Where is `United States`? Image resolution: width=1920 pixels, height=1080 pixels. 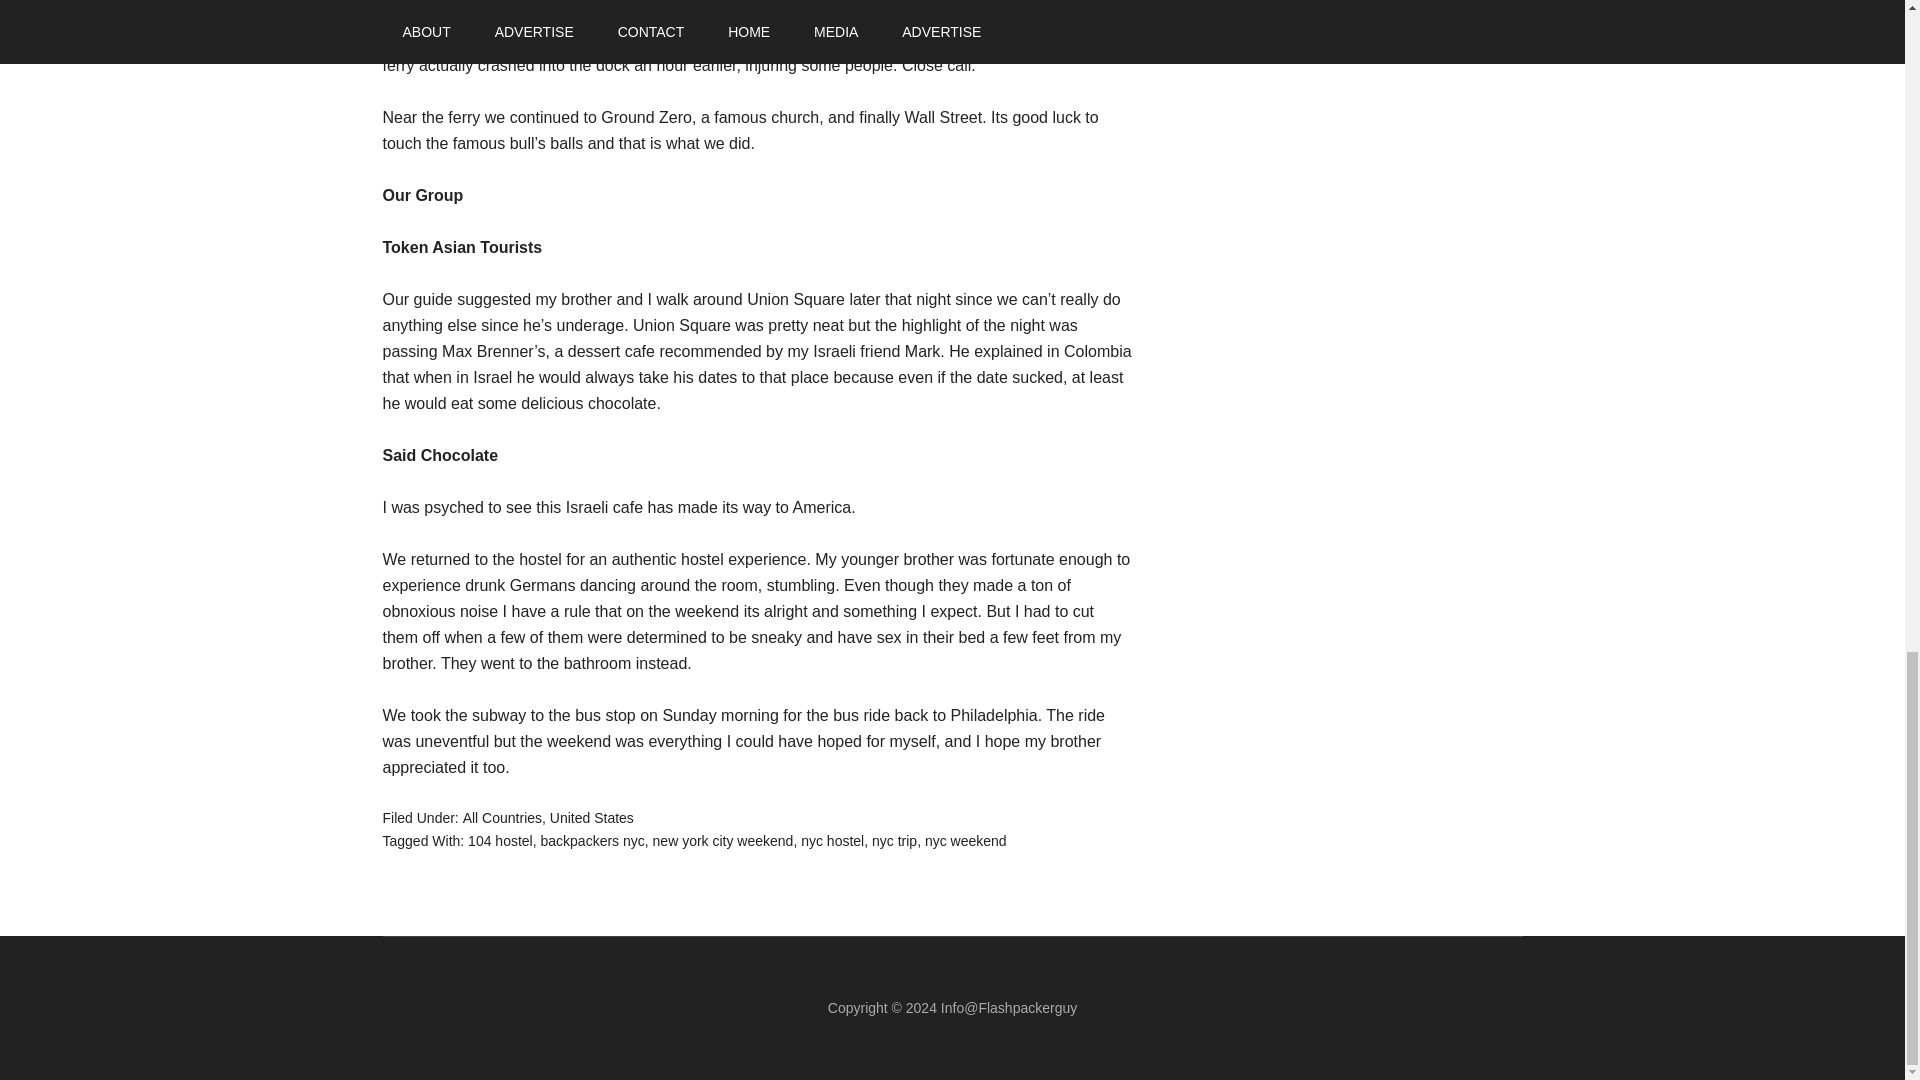
United States is located at coordinates (591, 818).